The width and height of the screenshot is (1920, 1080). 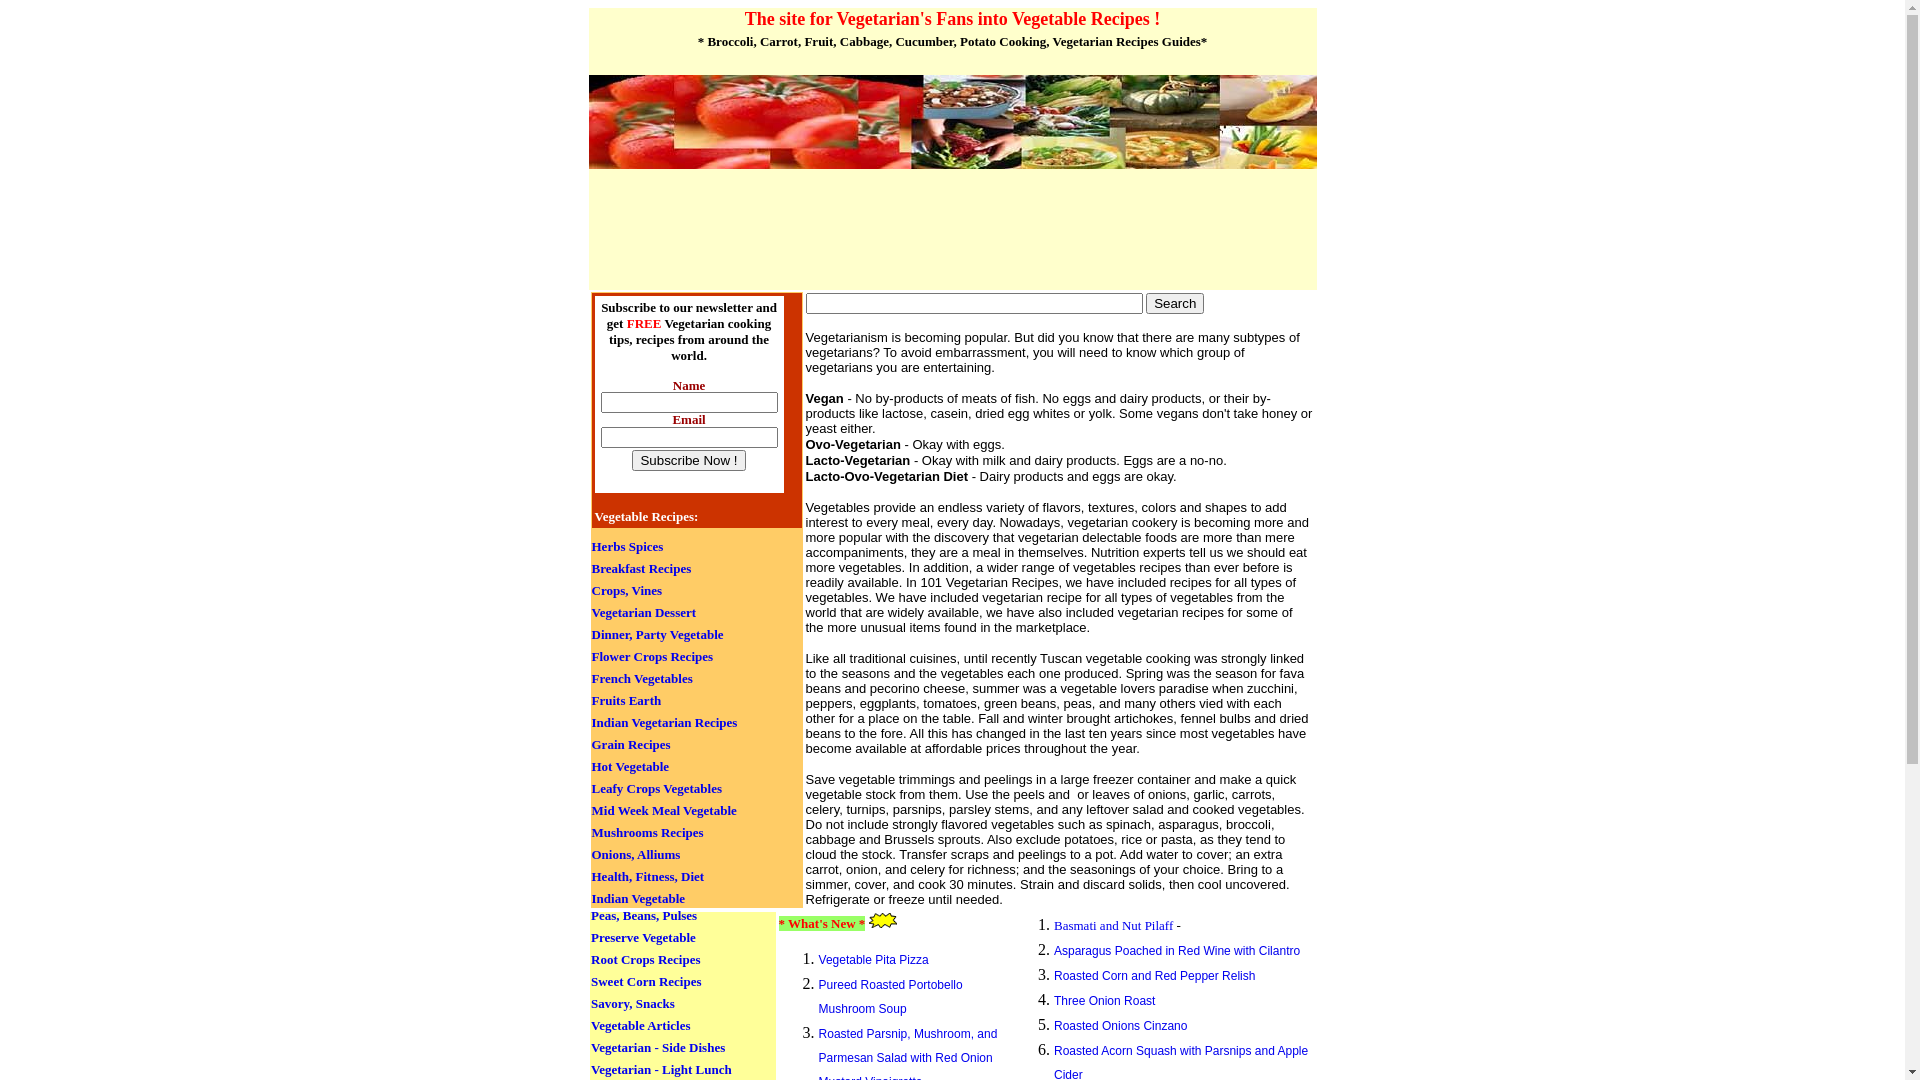 I want to click on Roasted Corn and Red Pepper Relish, so click(x=1154, y=976).